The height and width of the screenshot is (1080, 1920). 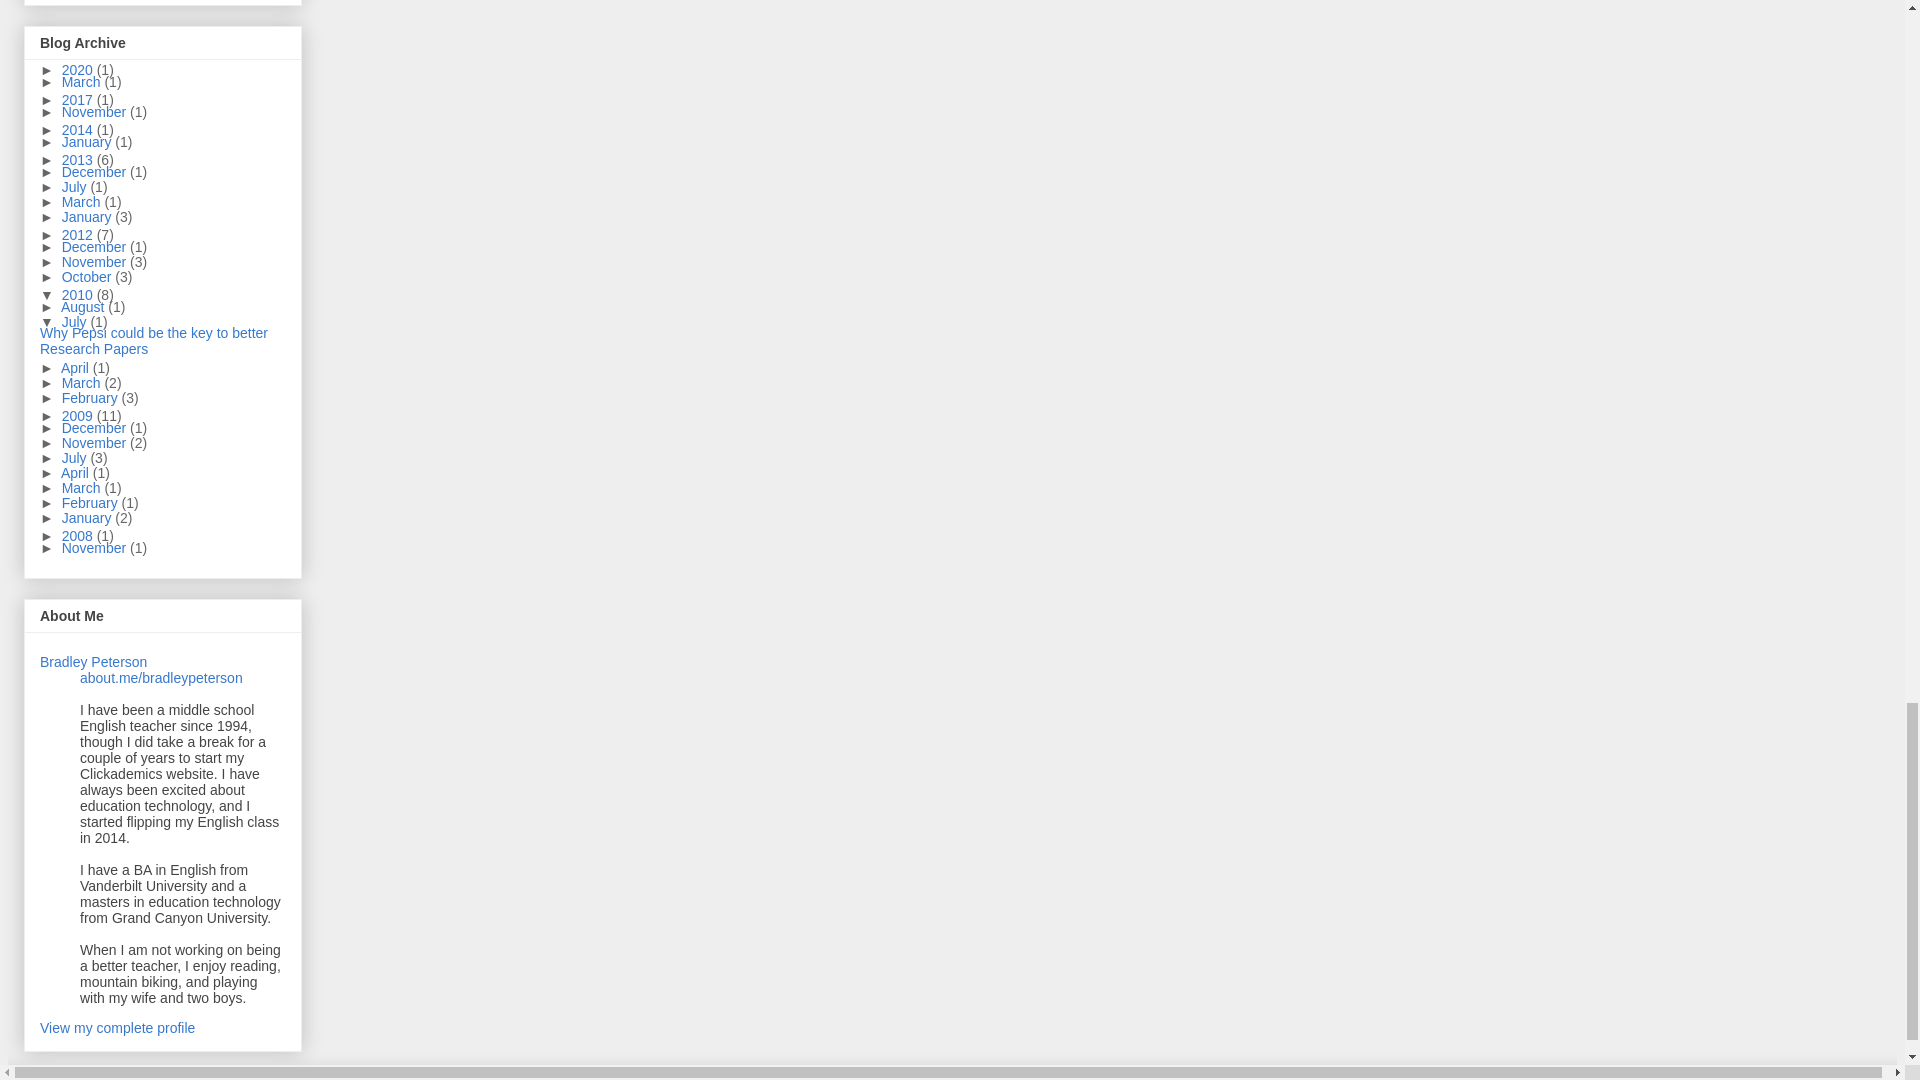 What do you see at coordinates (88, 216) in the screenshot?
I see `January` at bounding box center [88, 216].